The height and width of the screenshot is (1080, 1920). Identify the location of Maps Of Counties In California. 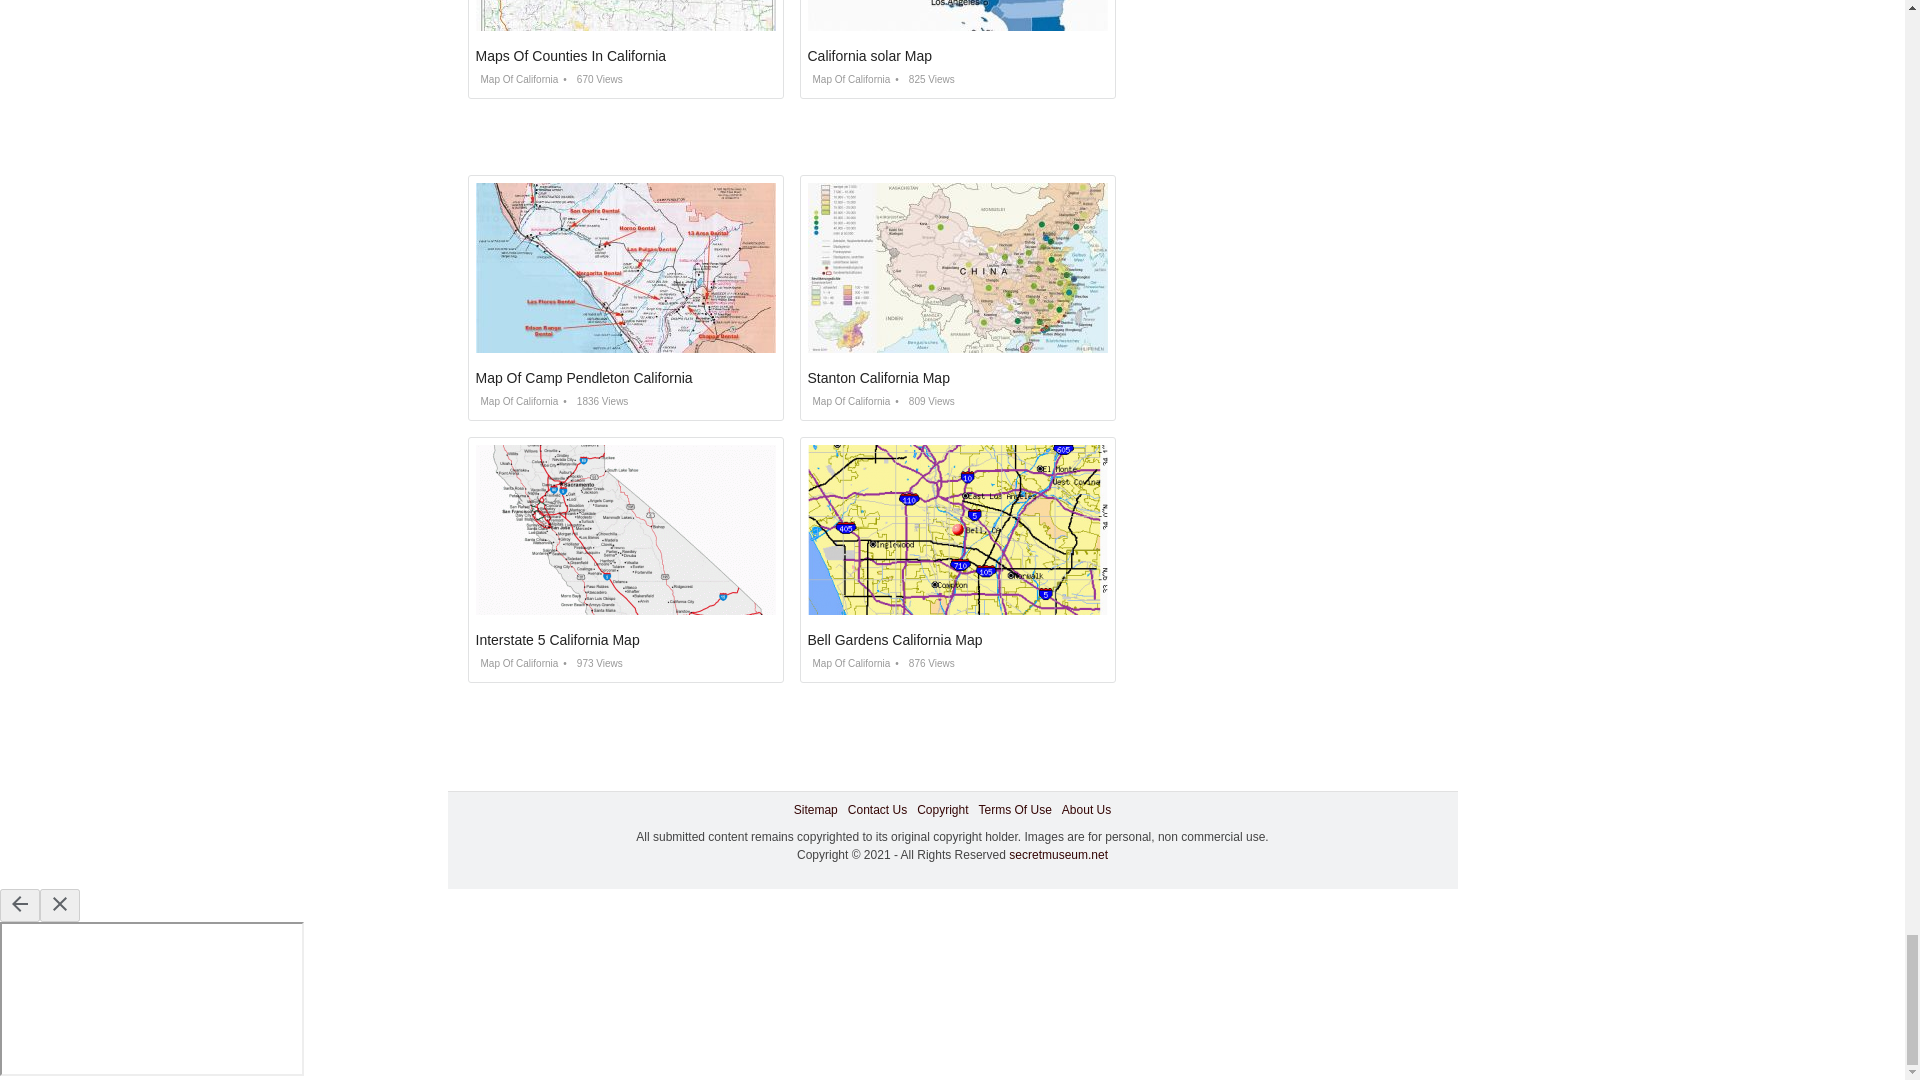
(571, 55).